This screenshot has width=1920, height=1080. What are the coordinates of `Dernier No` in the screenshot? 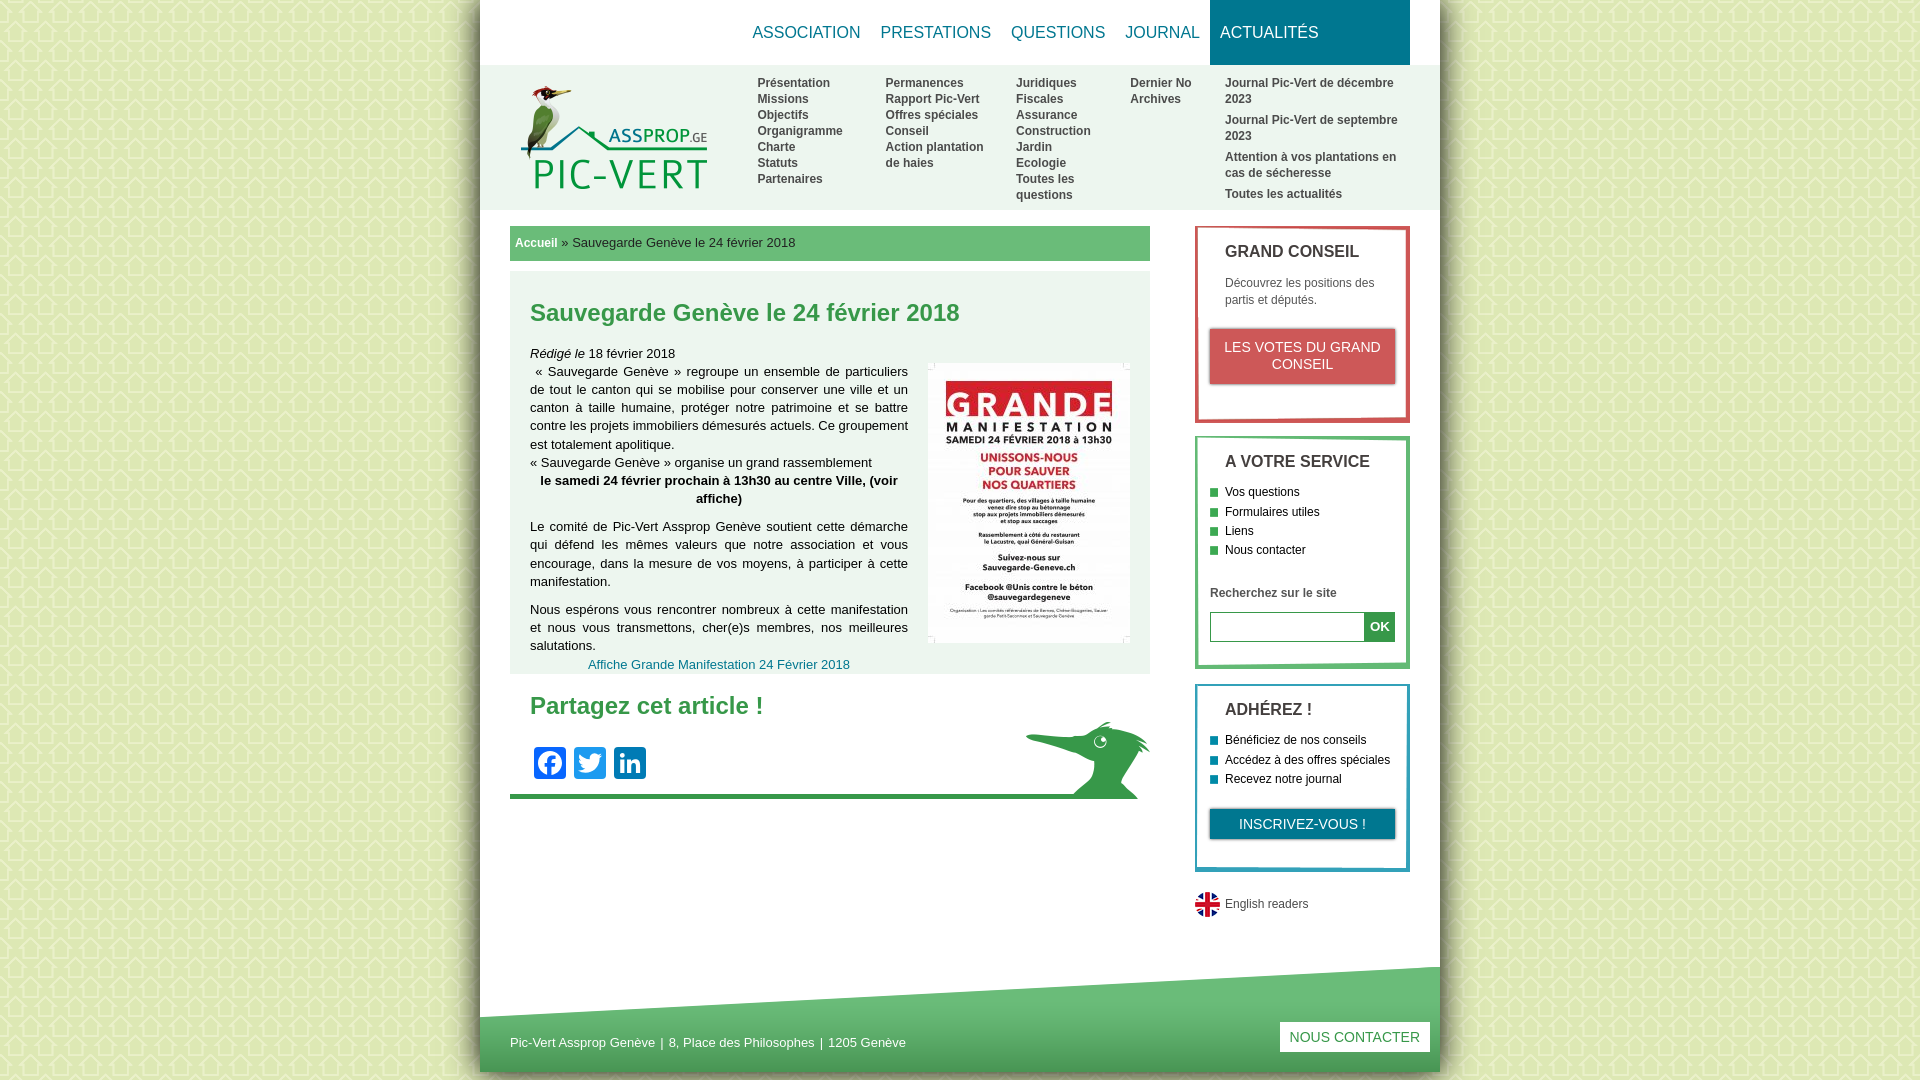 It's located at (1160, 83).